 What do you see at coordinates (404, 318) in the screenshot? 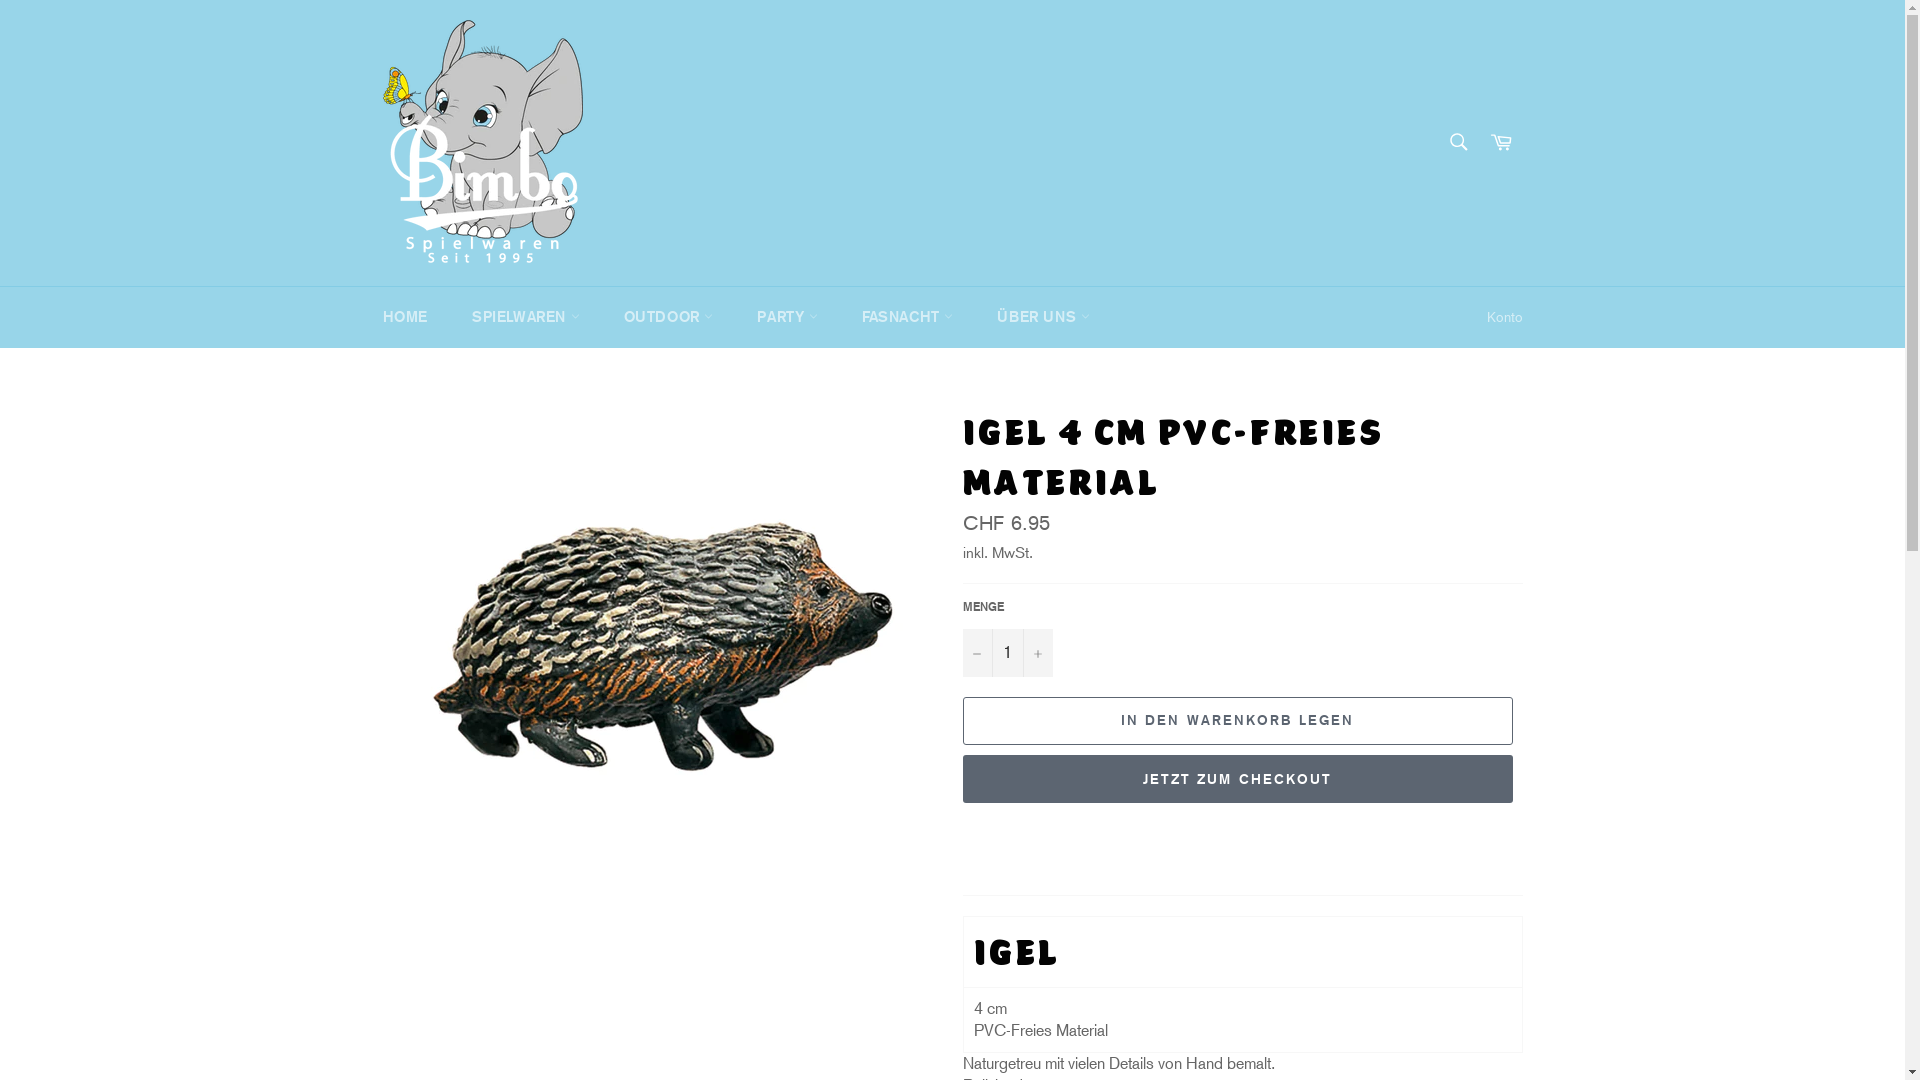
I see `HOME` at bounding box center [404, 318].